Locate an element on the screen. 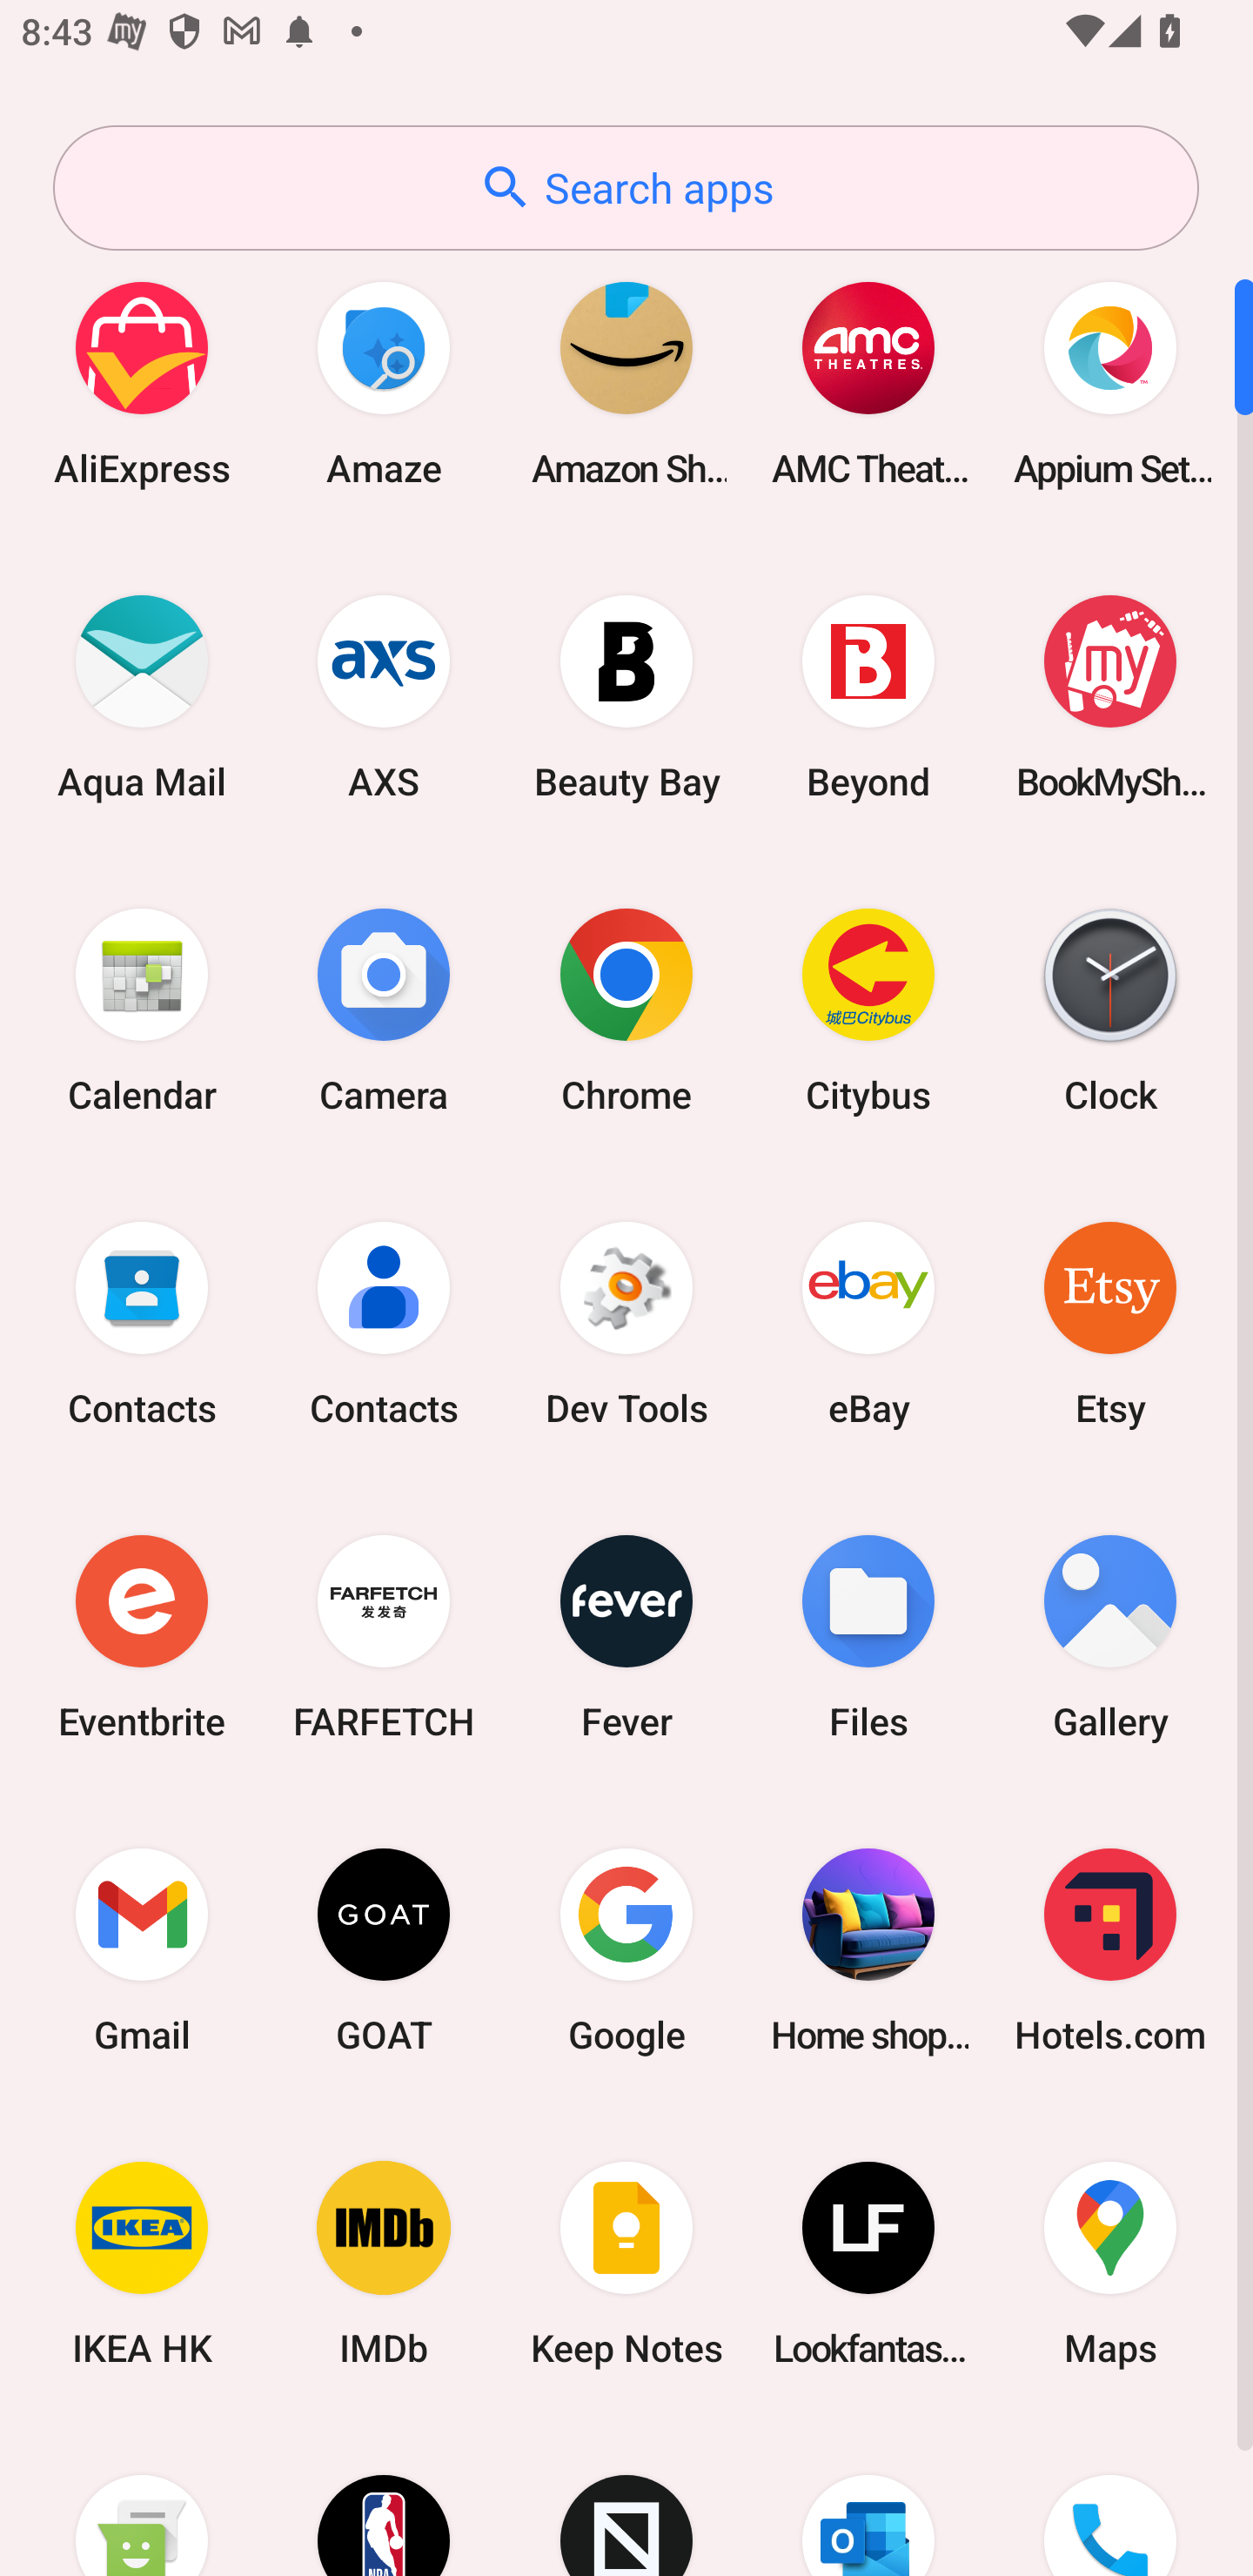 The image size is (1253, 2576). Etsy is located at coordinates (1110, 1323).